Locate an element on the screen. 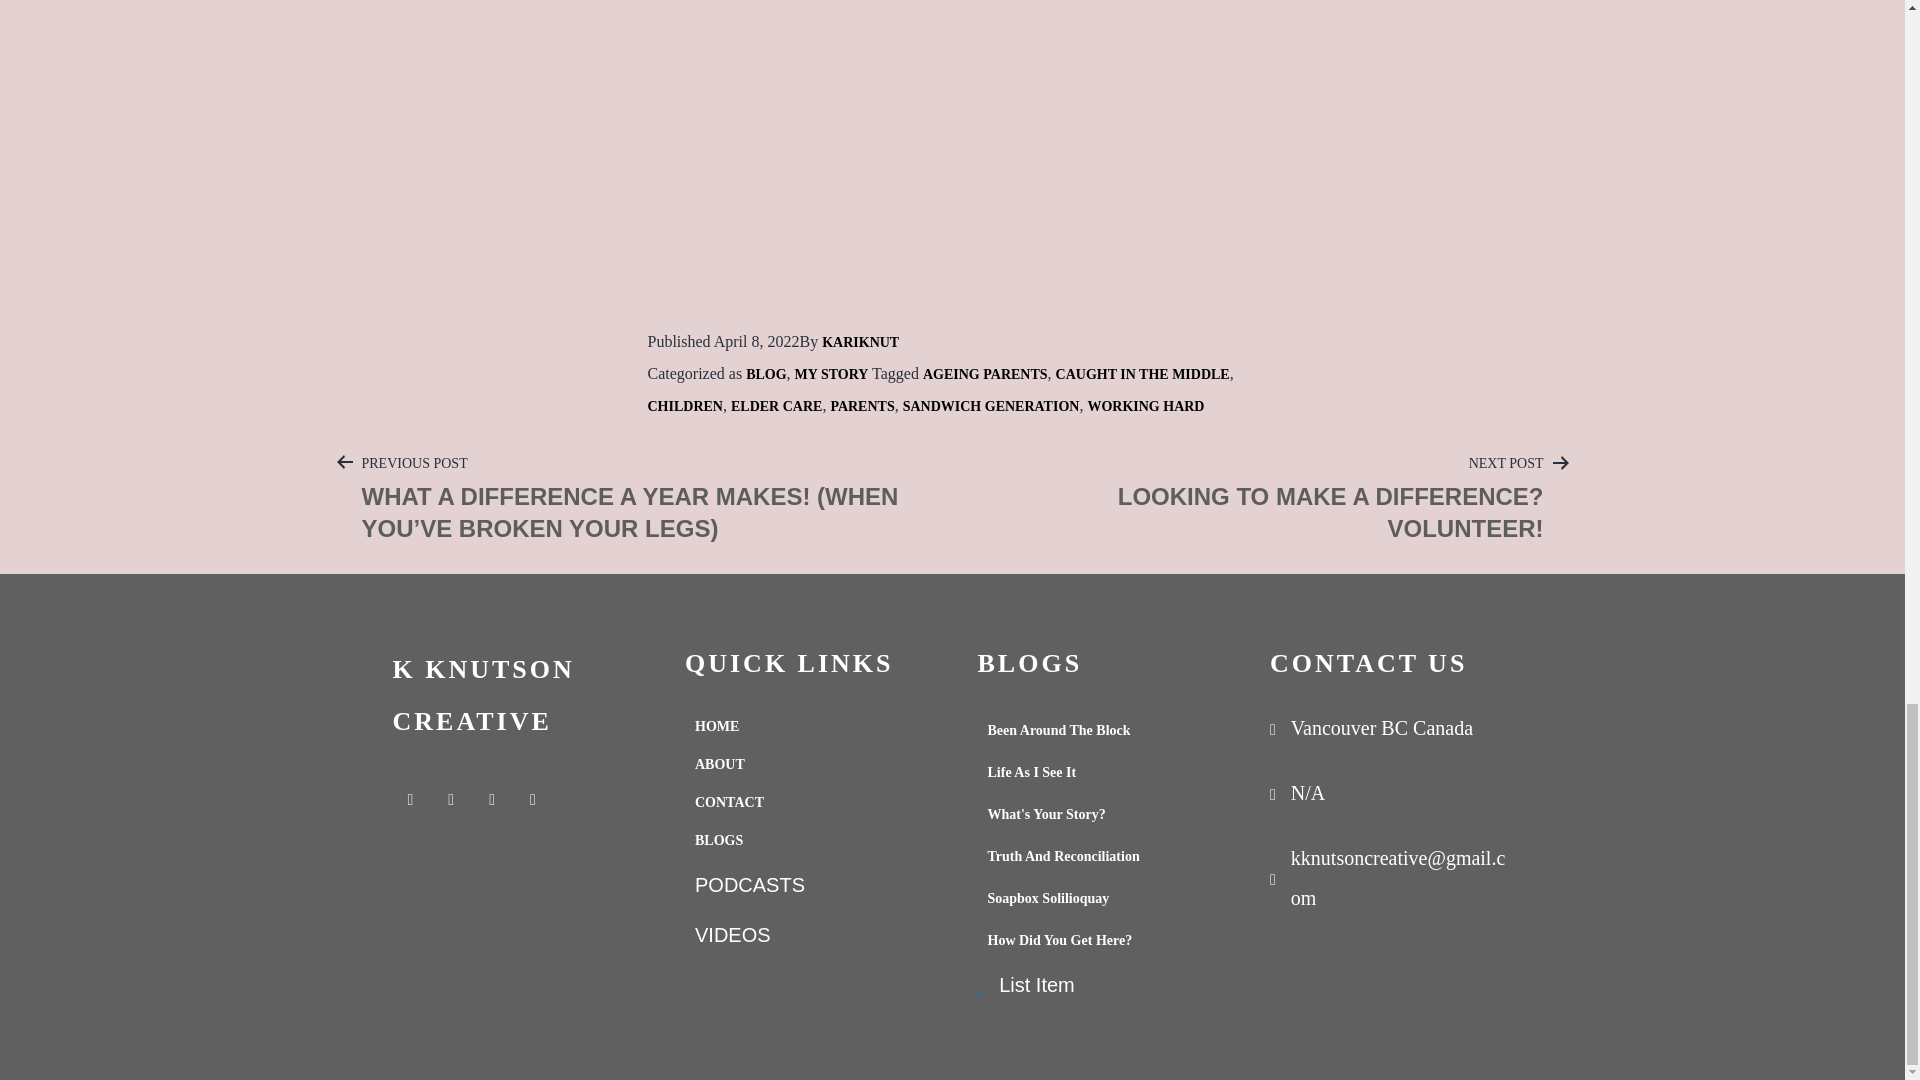  CAUGHT IN THE MIDDLE is located at coordinates (990, 406).